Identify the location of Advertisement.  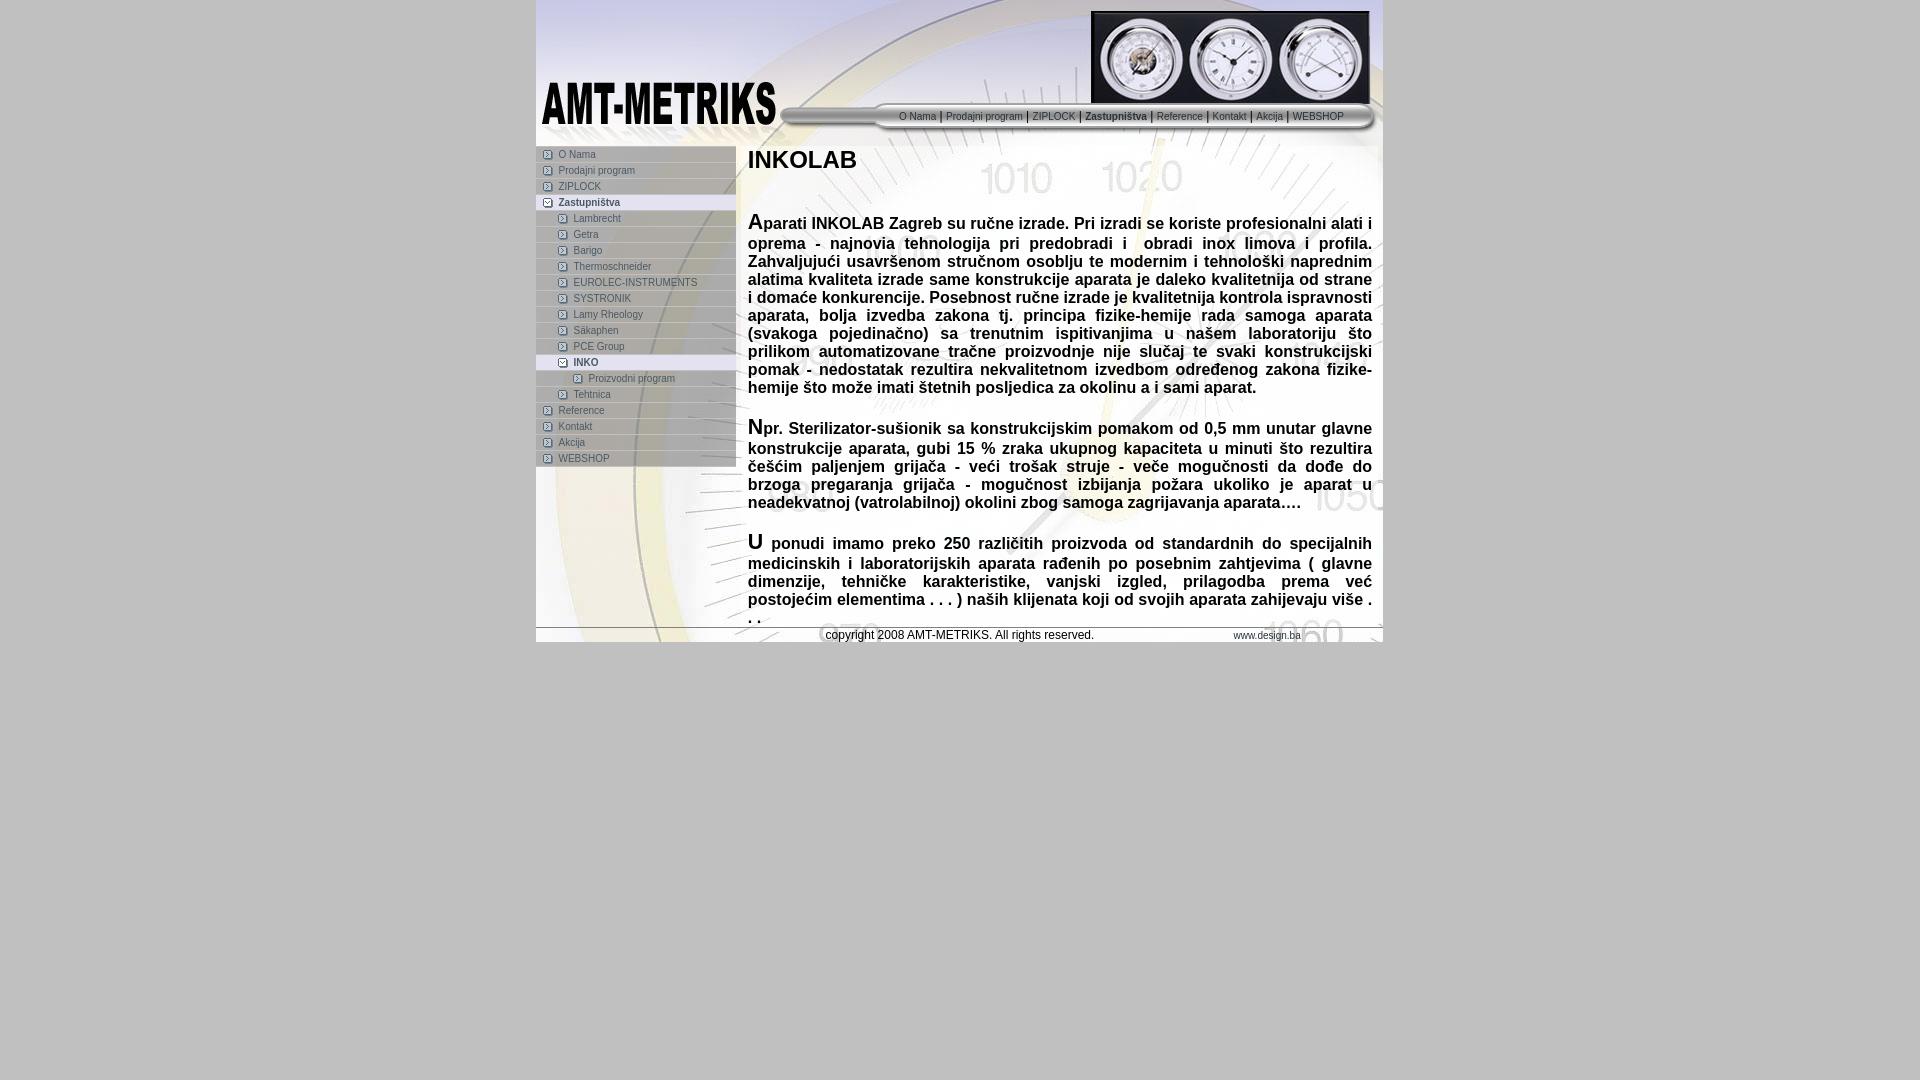
(1724, 321).